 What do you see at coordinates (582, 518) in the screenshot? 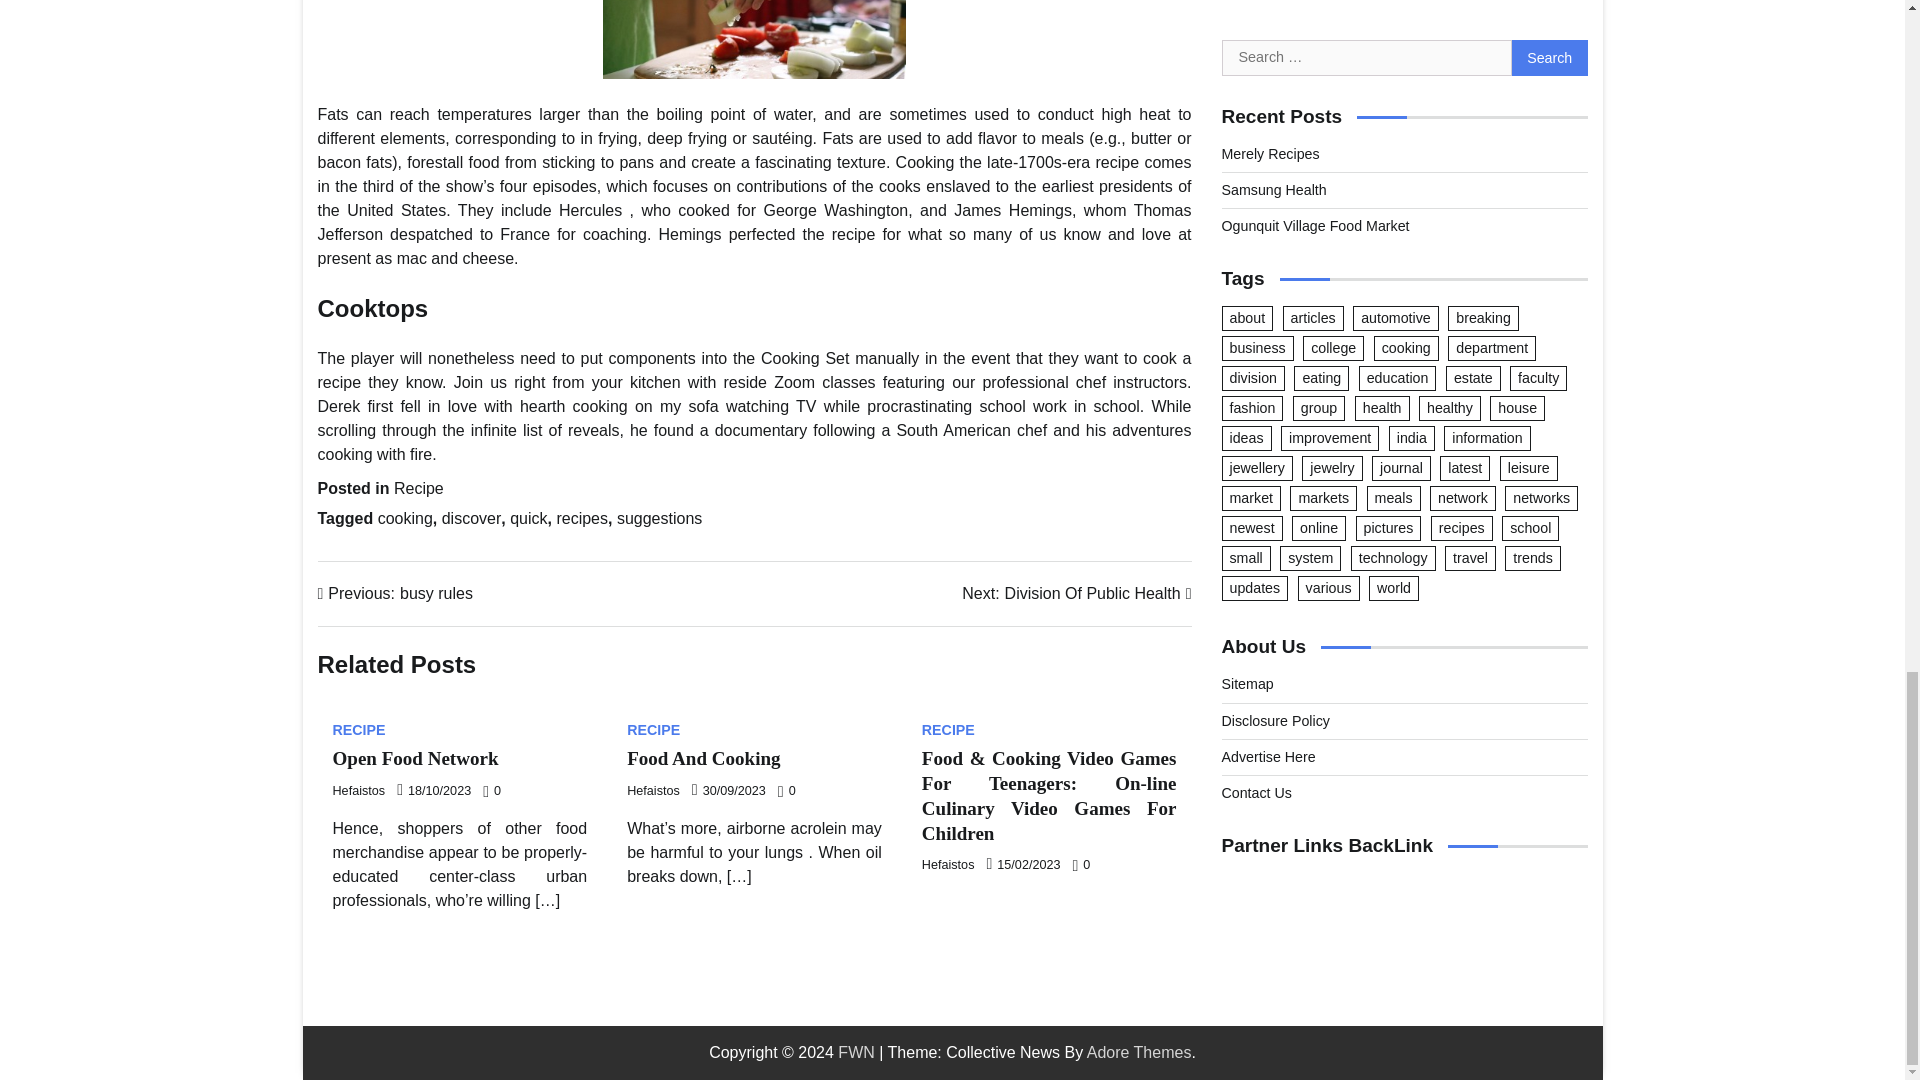
I see `RECIPE` at bounding box center [582, 518].